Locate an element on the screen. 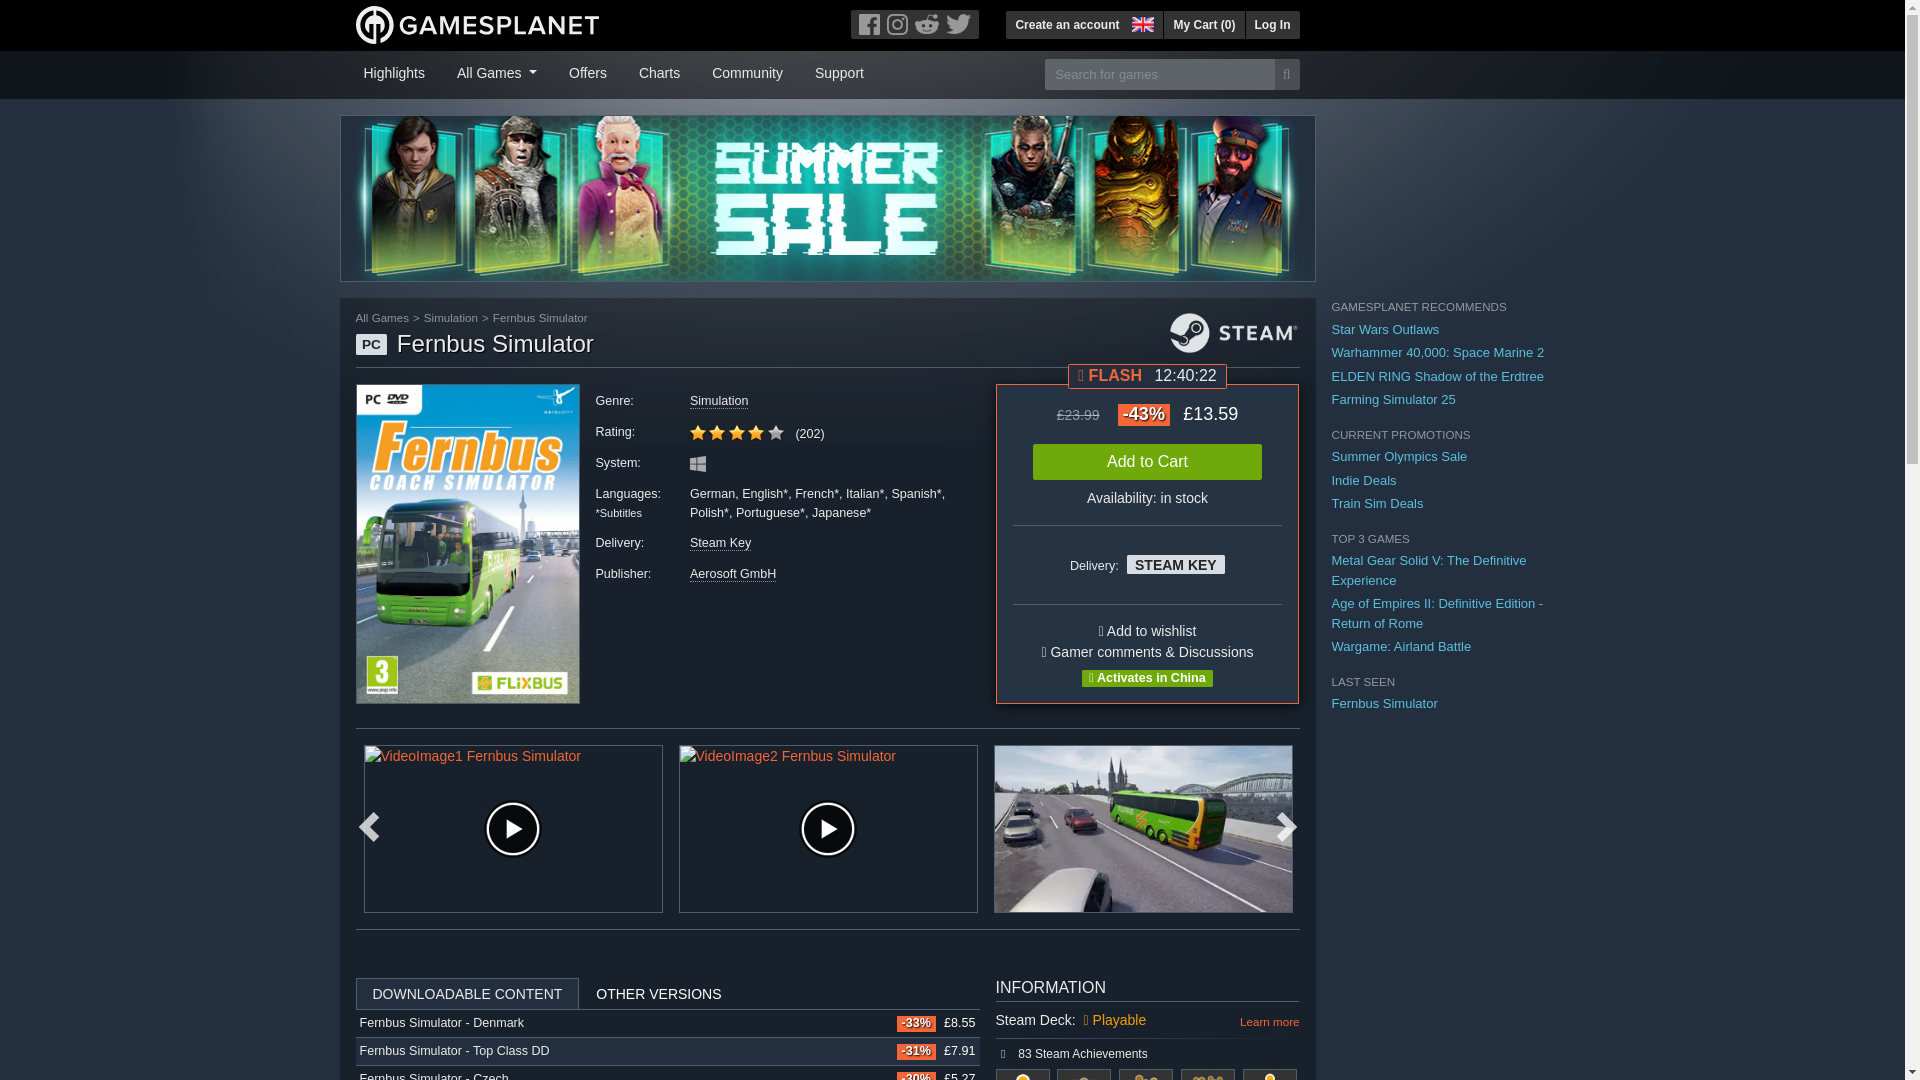 The width and height of the screenshot is (1920, 1080). Achievement: So, this is my hood is located at coordinates (1023, 1074).